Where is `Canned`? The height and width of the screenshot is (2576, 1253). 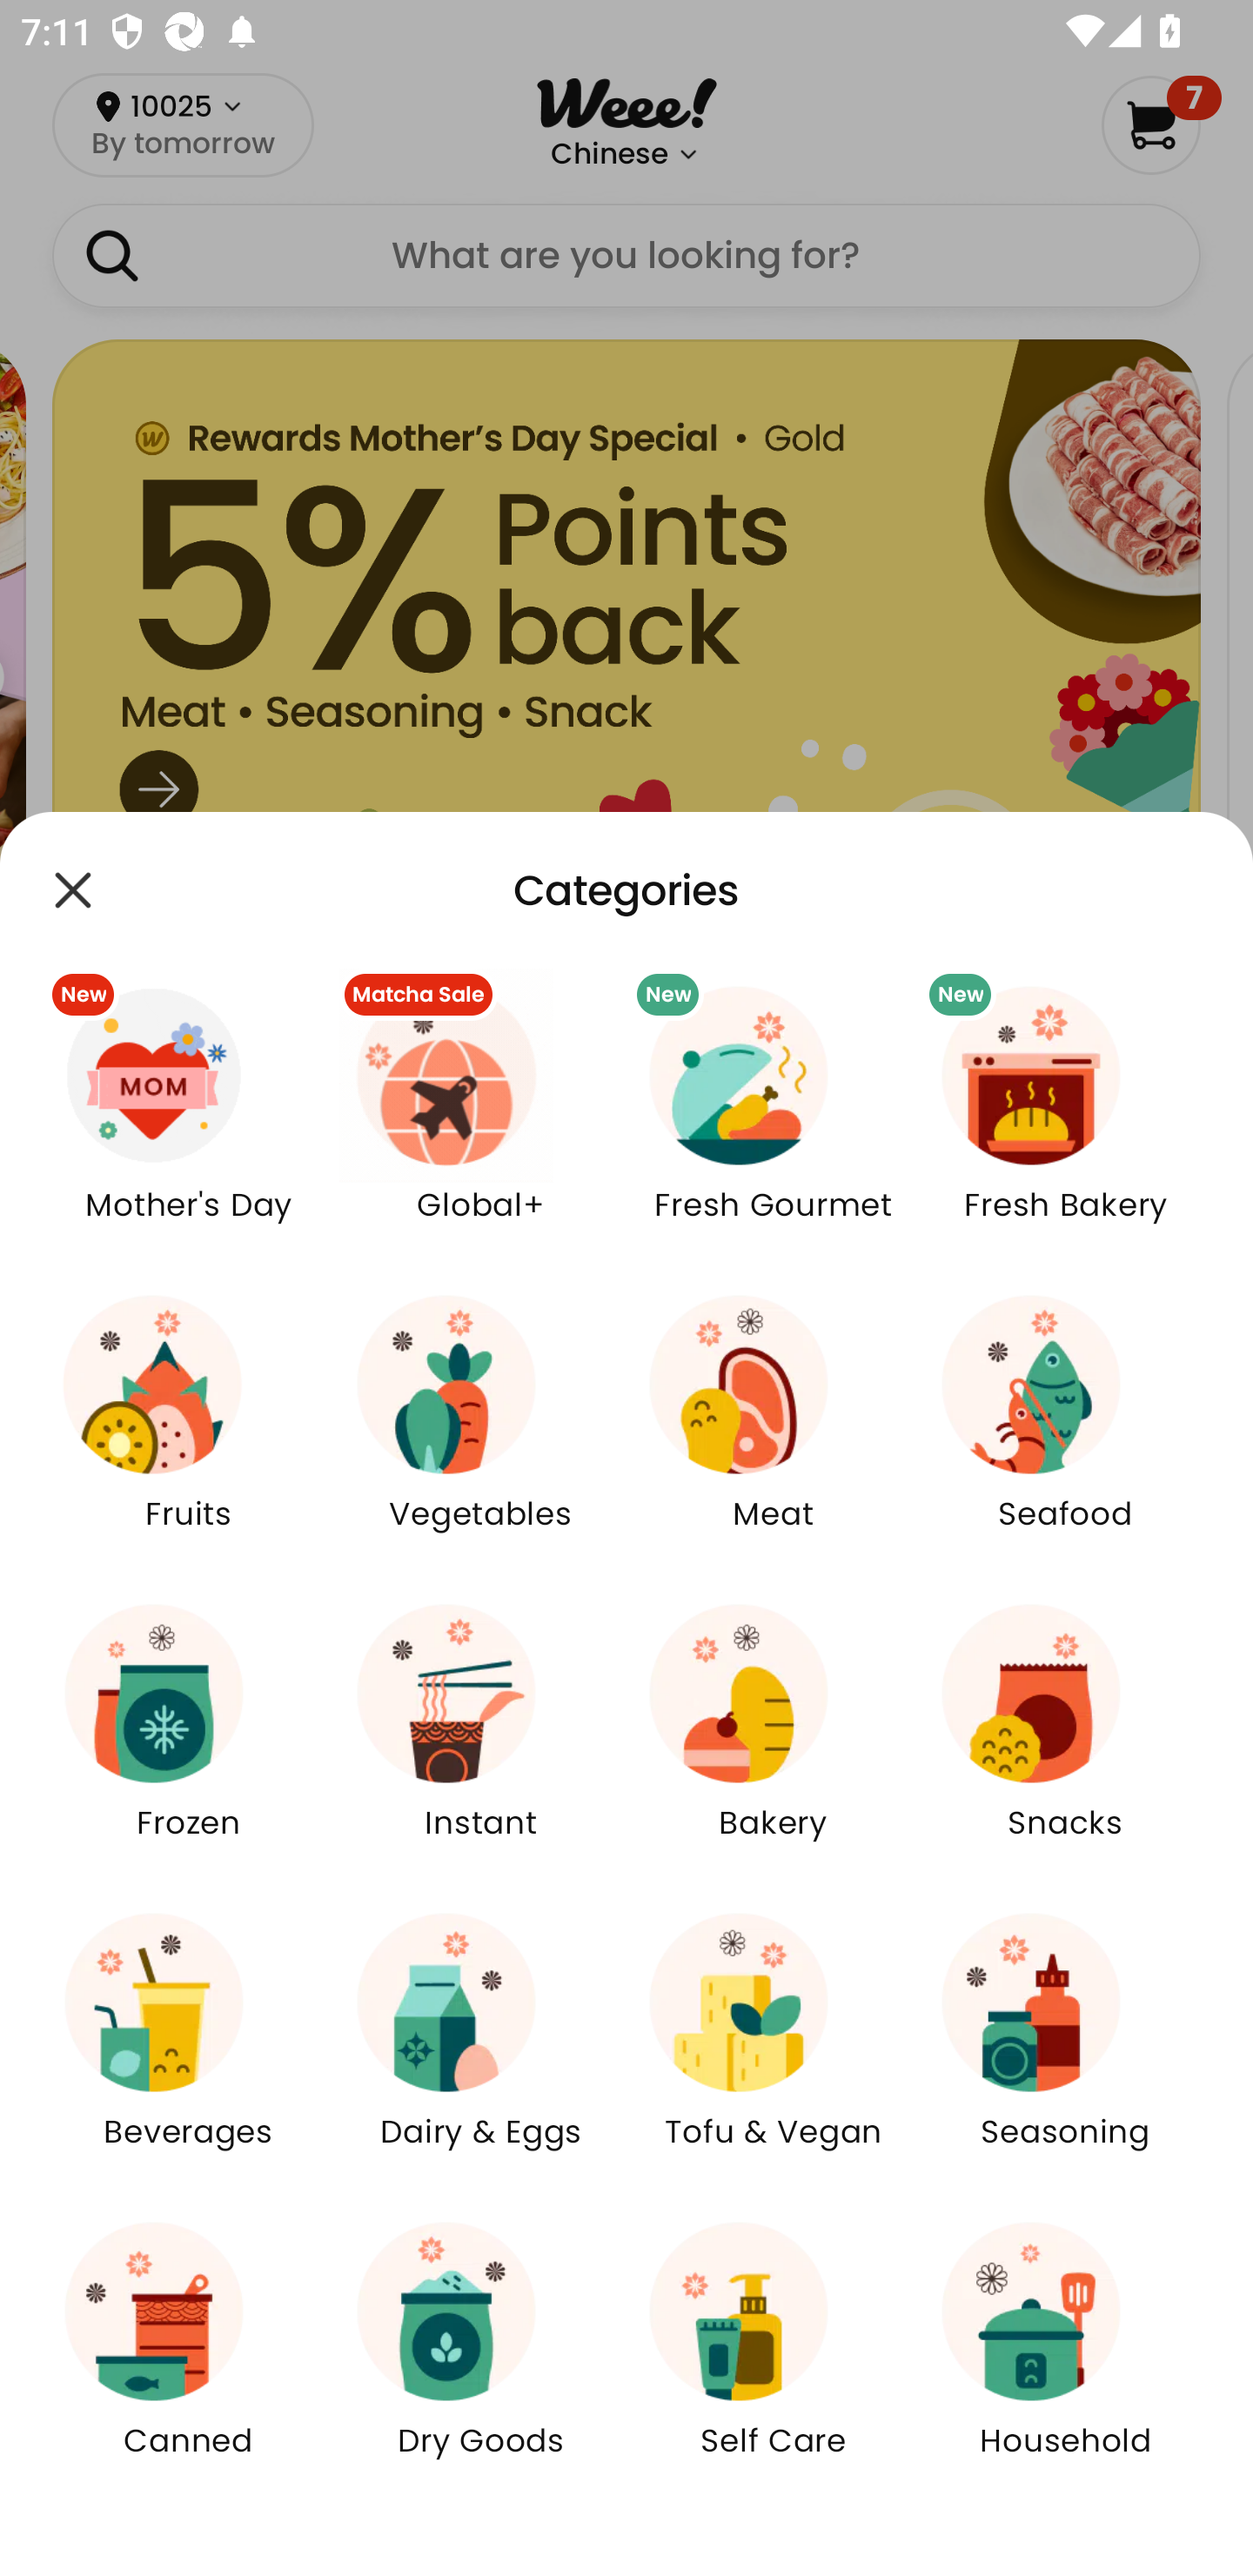 Canned is located at coordinates (188, 2358).